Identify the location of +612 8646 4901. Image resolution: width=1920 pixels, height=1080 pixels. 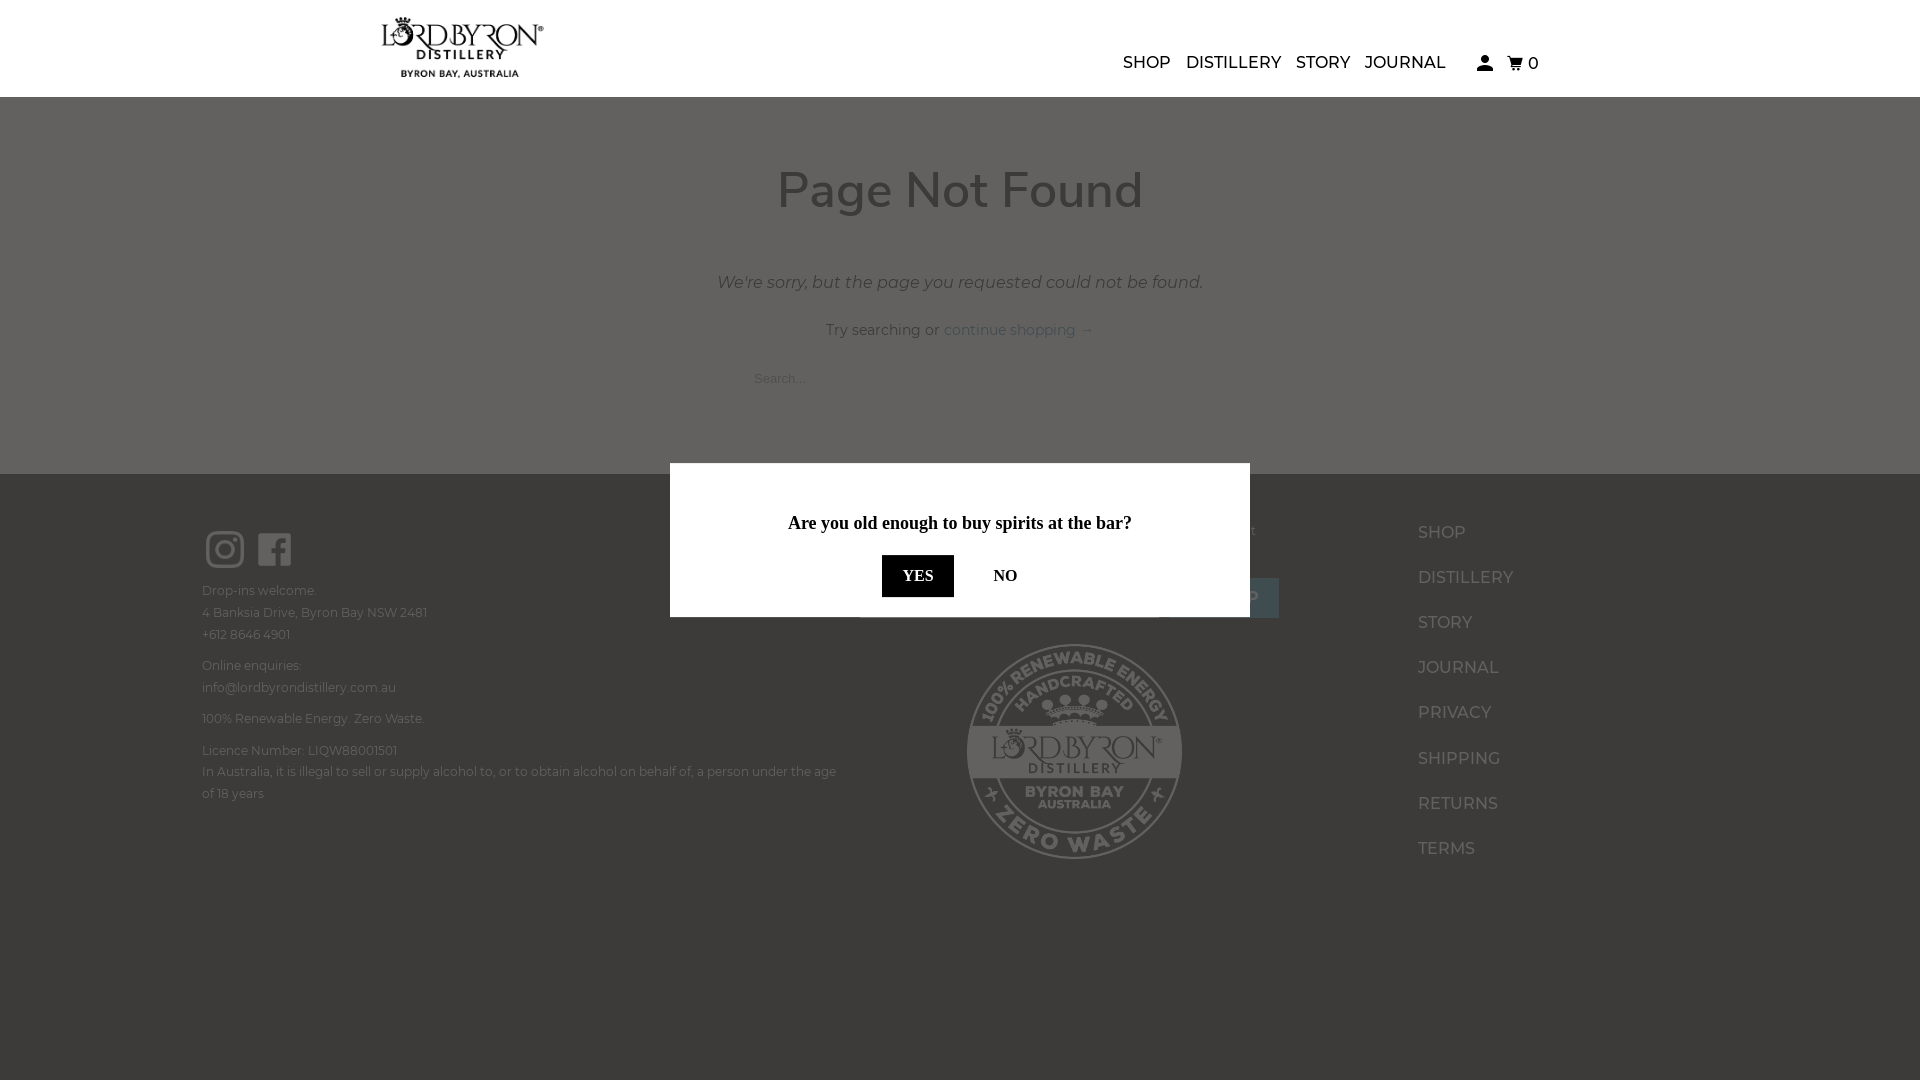
(246, 634).